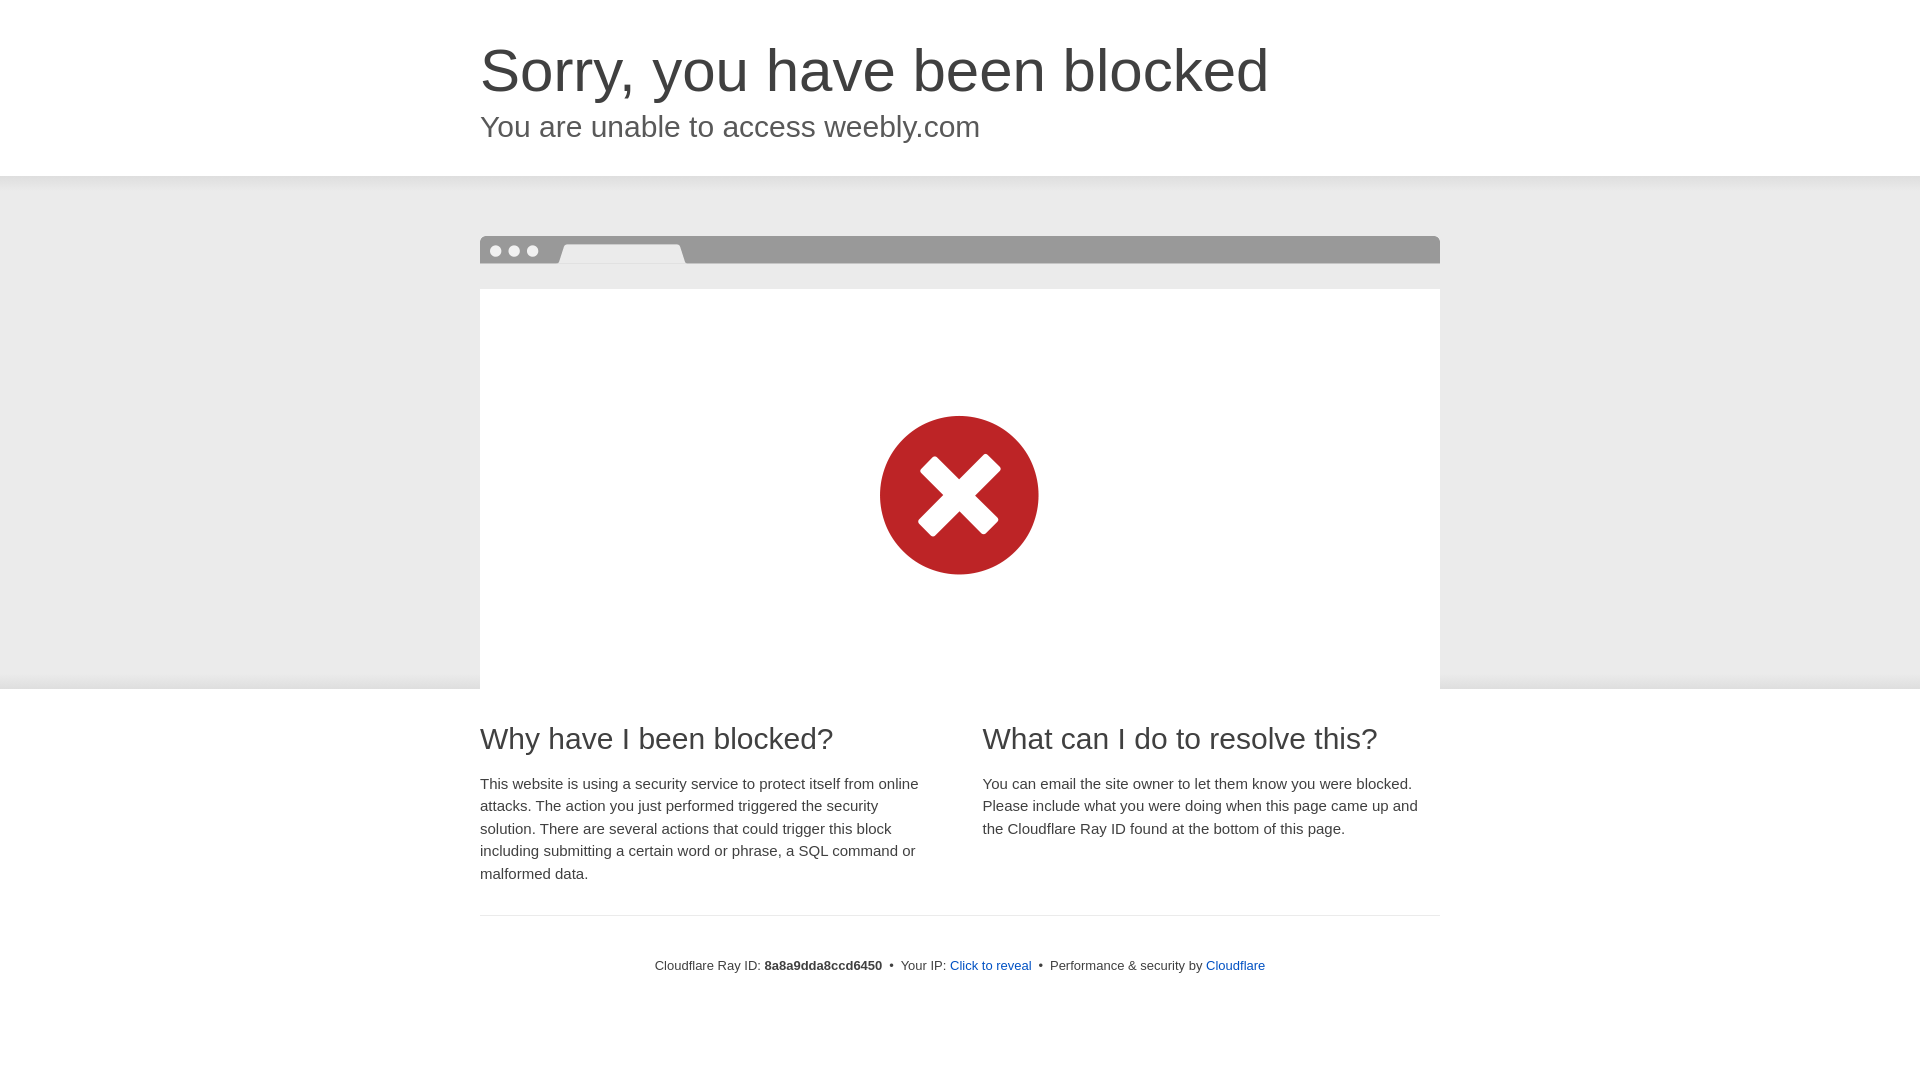 The image size is (1920, 1080). What do you see at coordinates (991, 966) in the screenshot?
I see `Click to reveal` at bounding box center [991, 966].